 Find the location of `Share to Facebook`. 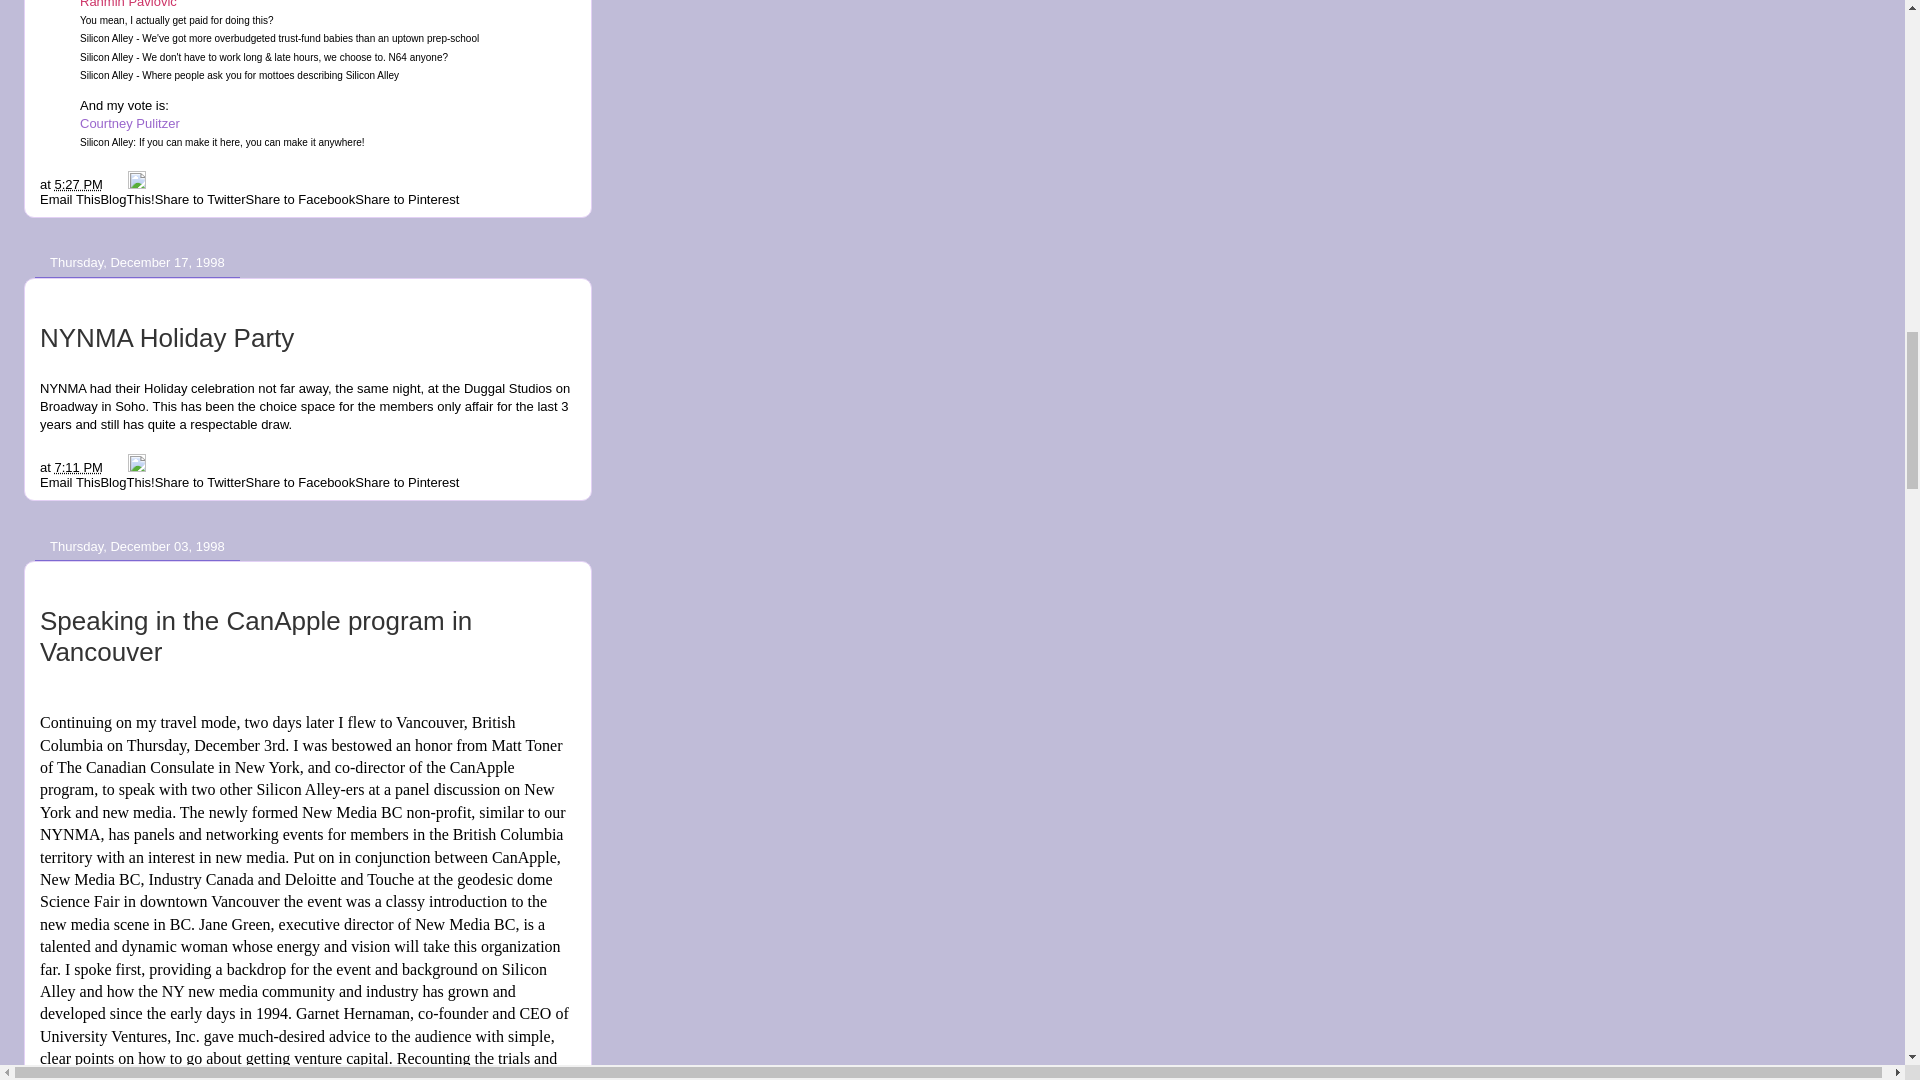

Share to Facebook is located at coordinates (300, 200).